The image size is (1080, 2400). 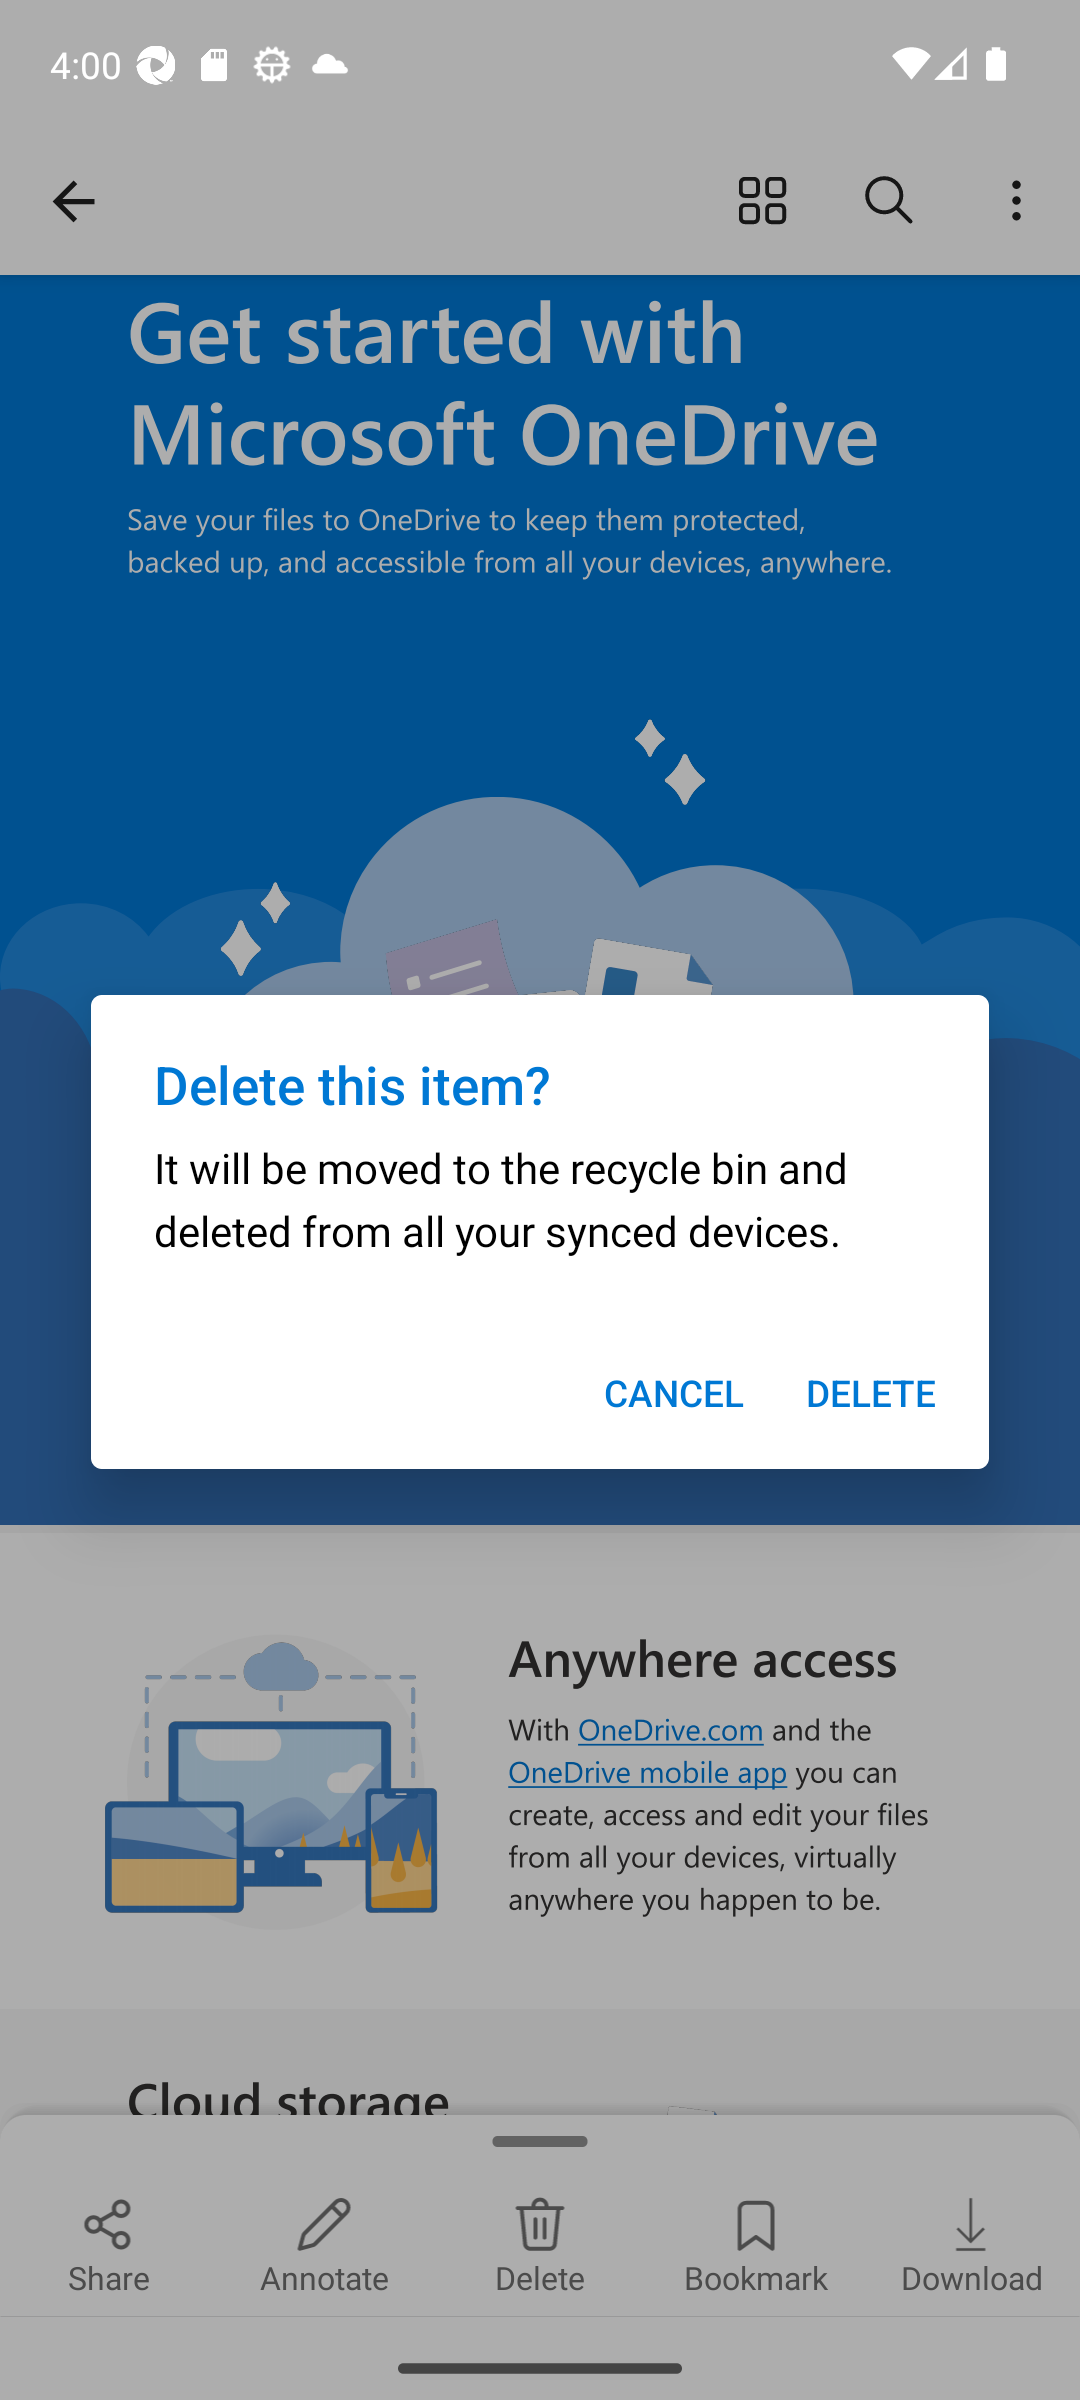 I want to click on DELETE, so click(x=871, y=1393).